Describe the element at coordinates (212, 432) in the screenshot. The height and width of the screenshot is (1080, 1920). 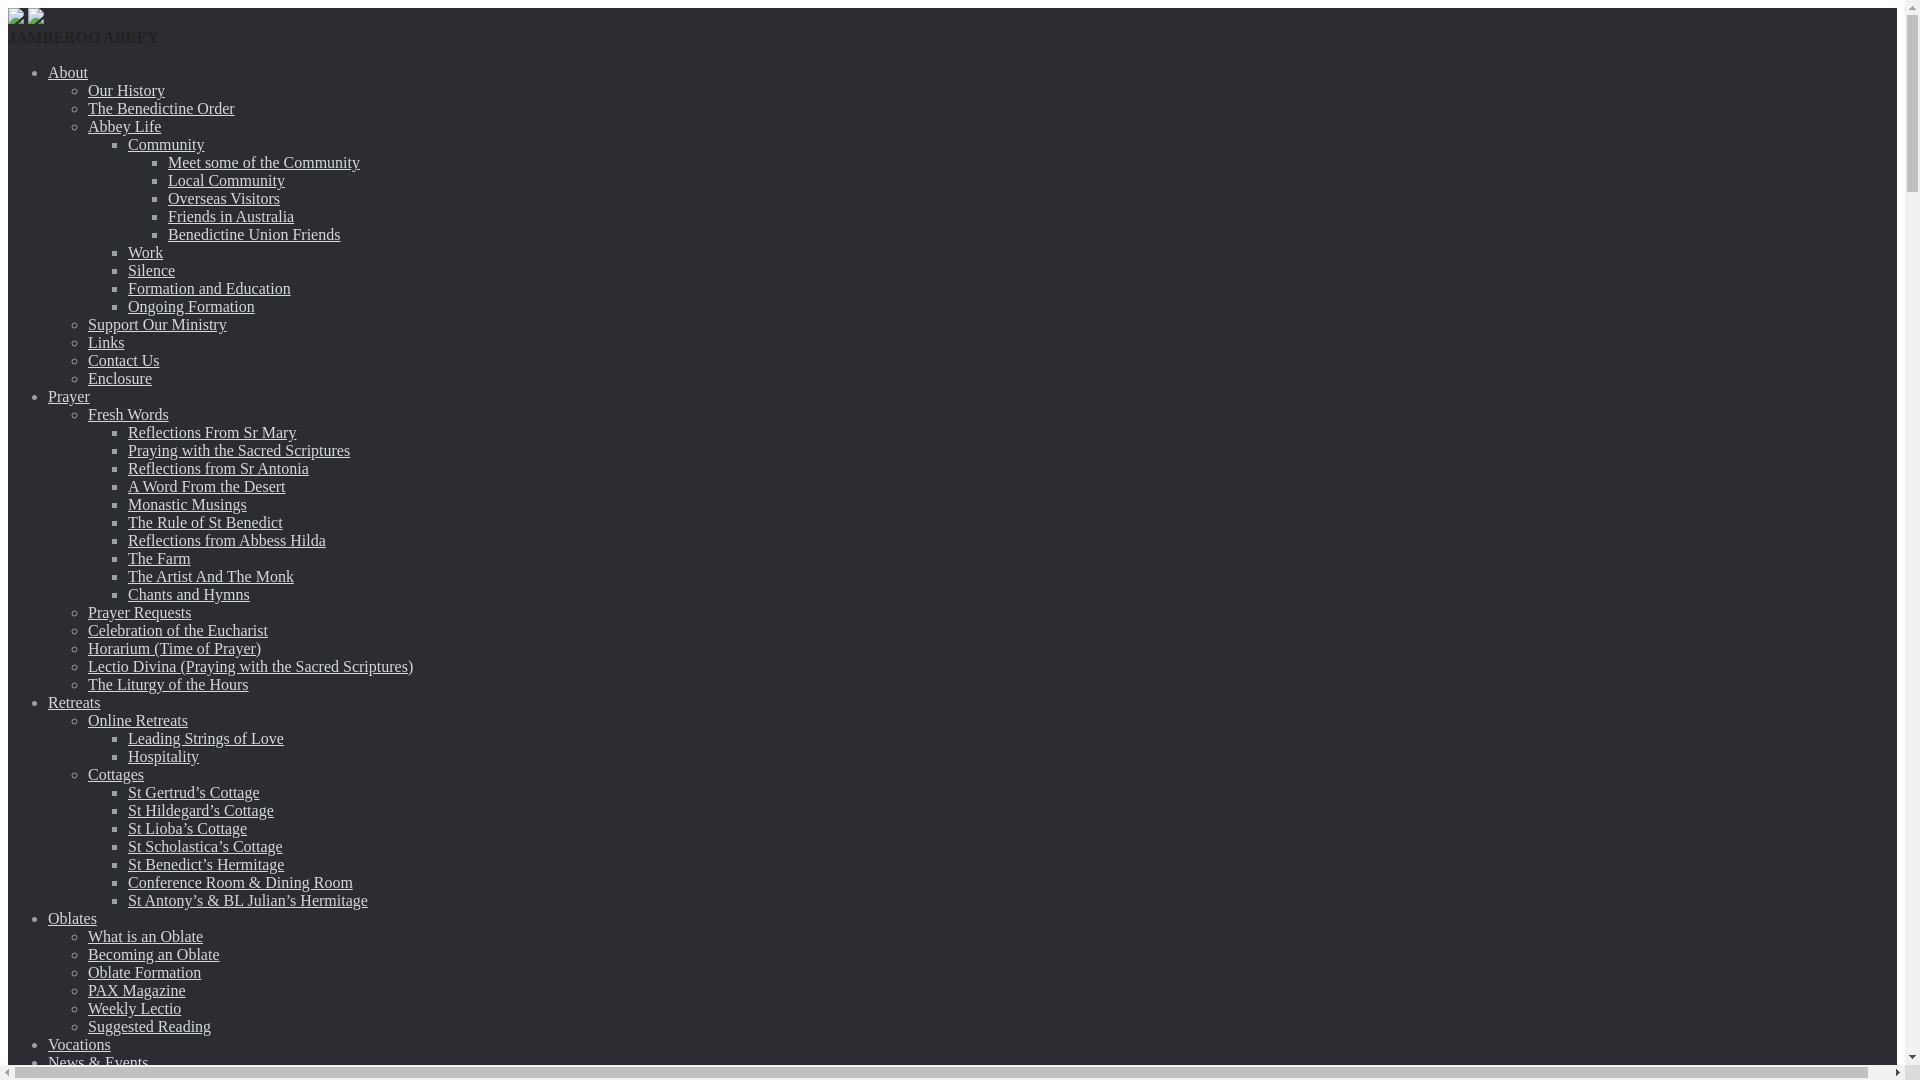
I see `Reflections From Sr Mary` at that location.